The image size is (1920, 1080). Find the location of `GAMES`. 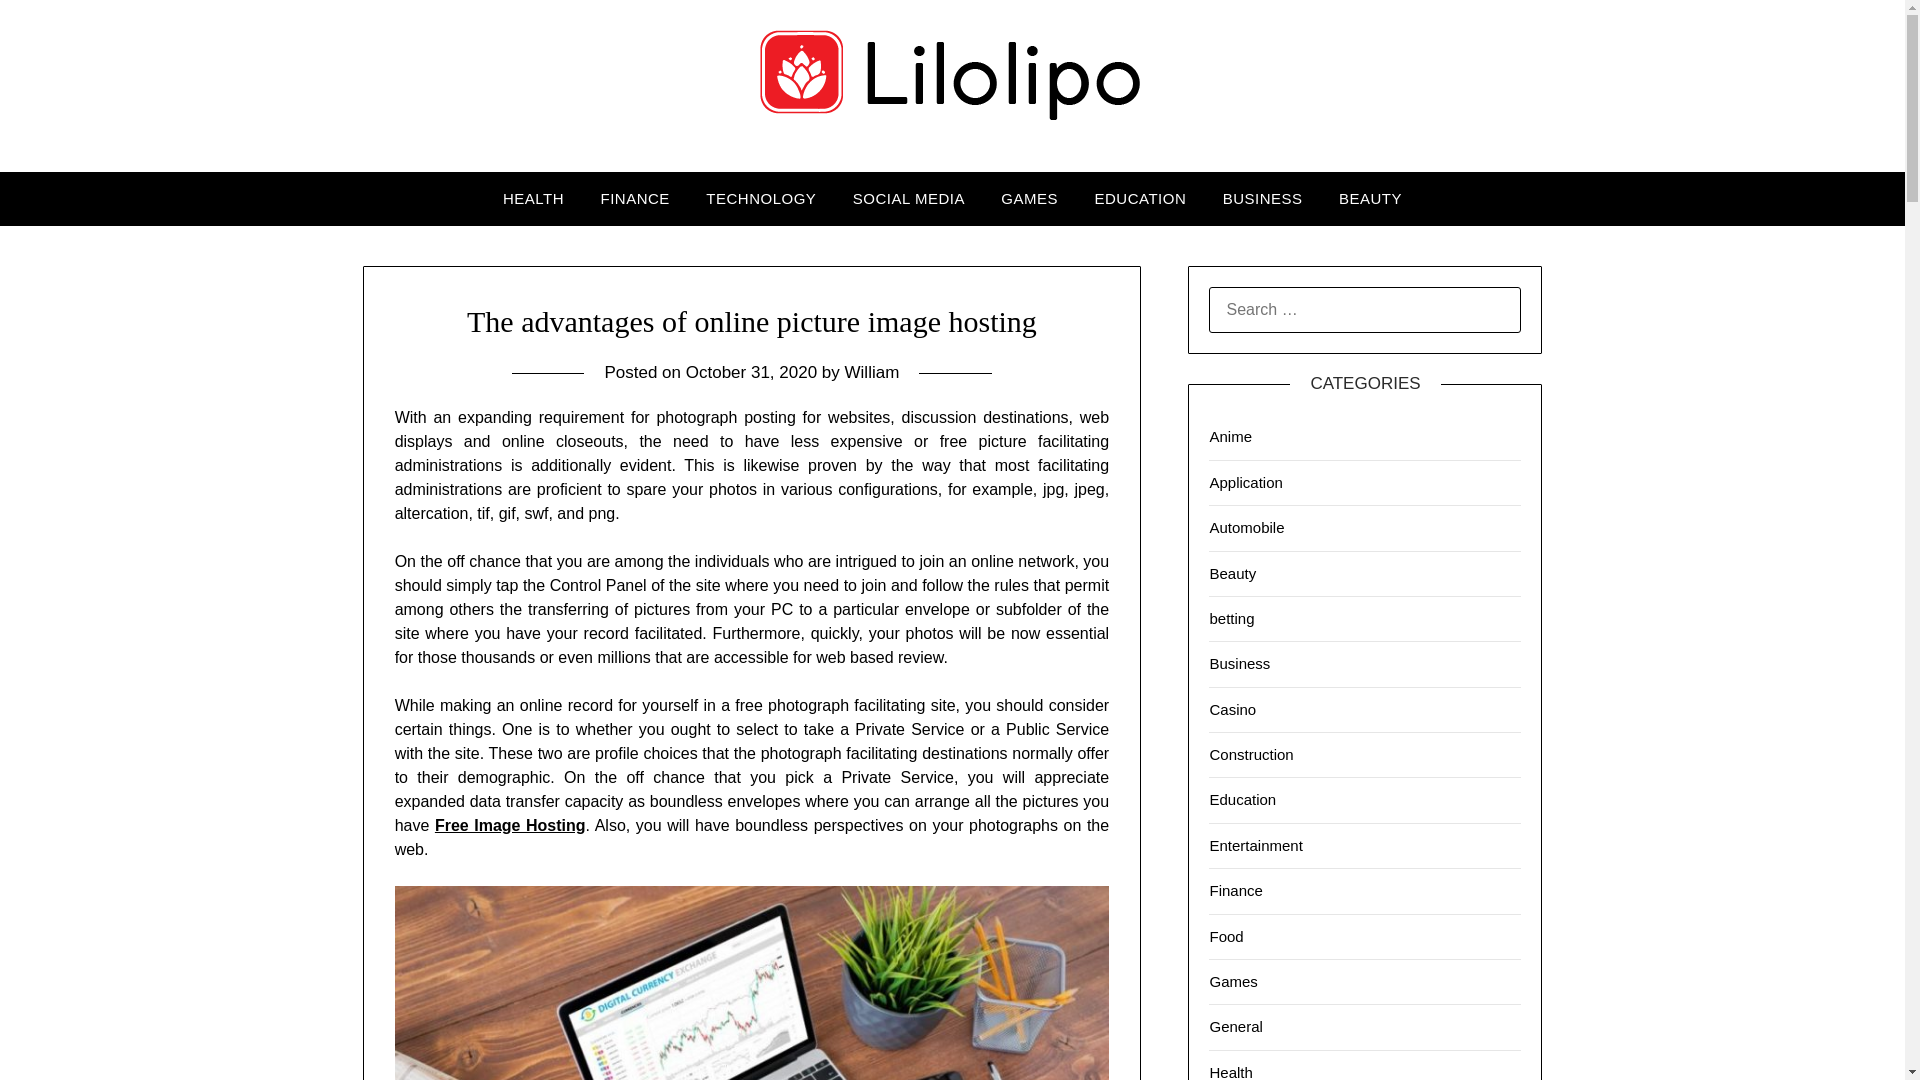

GAMES is located at coordinates (1028, 198).